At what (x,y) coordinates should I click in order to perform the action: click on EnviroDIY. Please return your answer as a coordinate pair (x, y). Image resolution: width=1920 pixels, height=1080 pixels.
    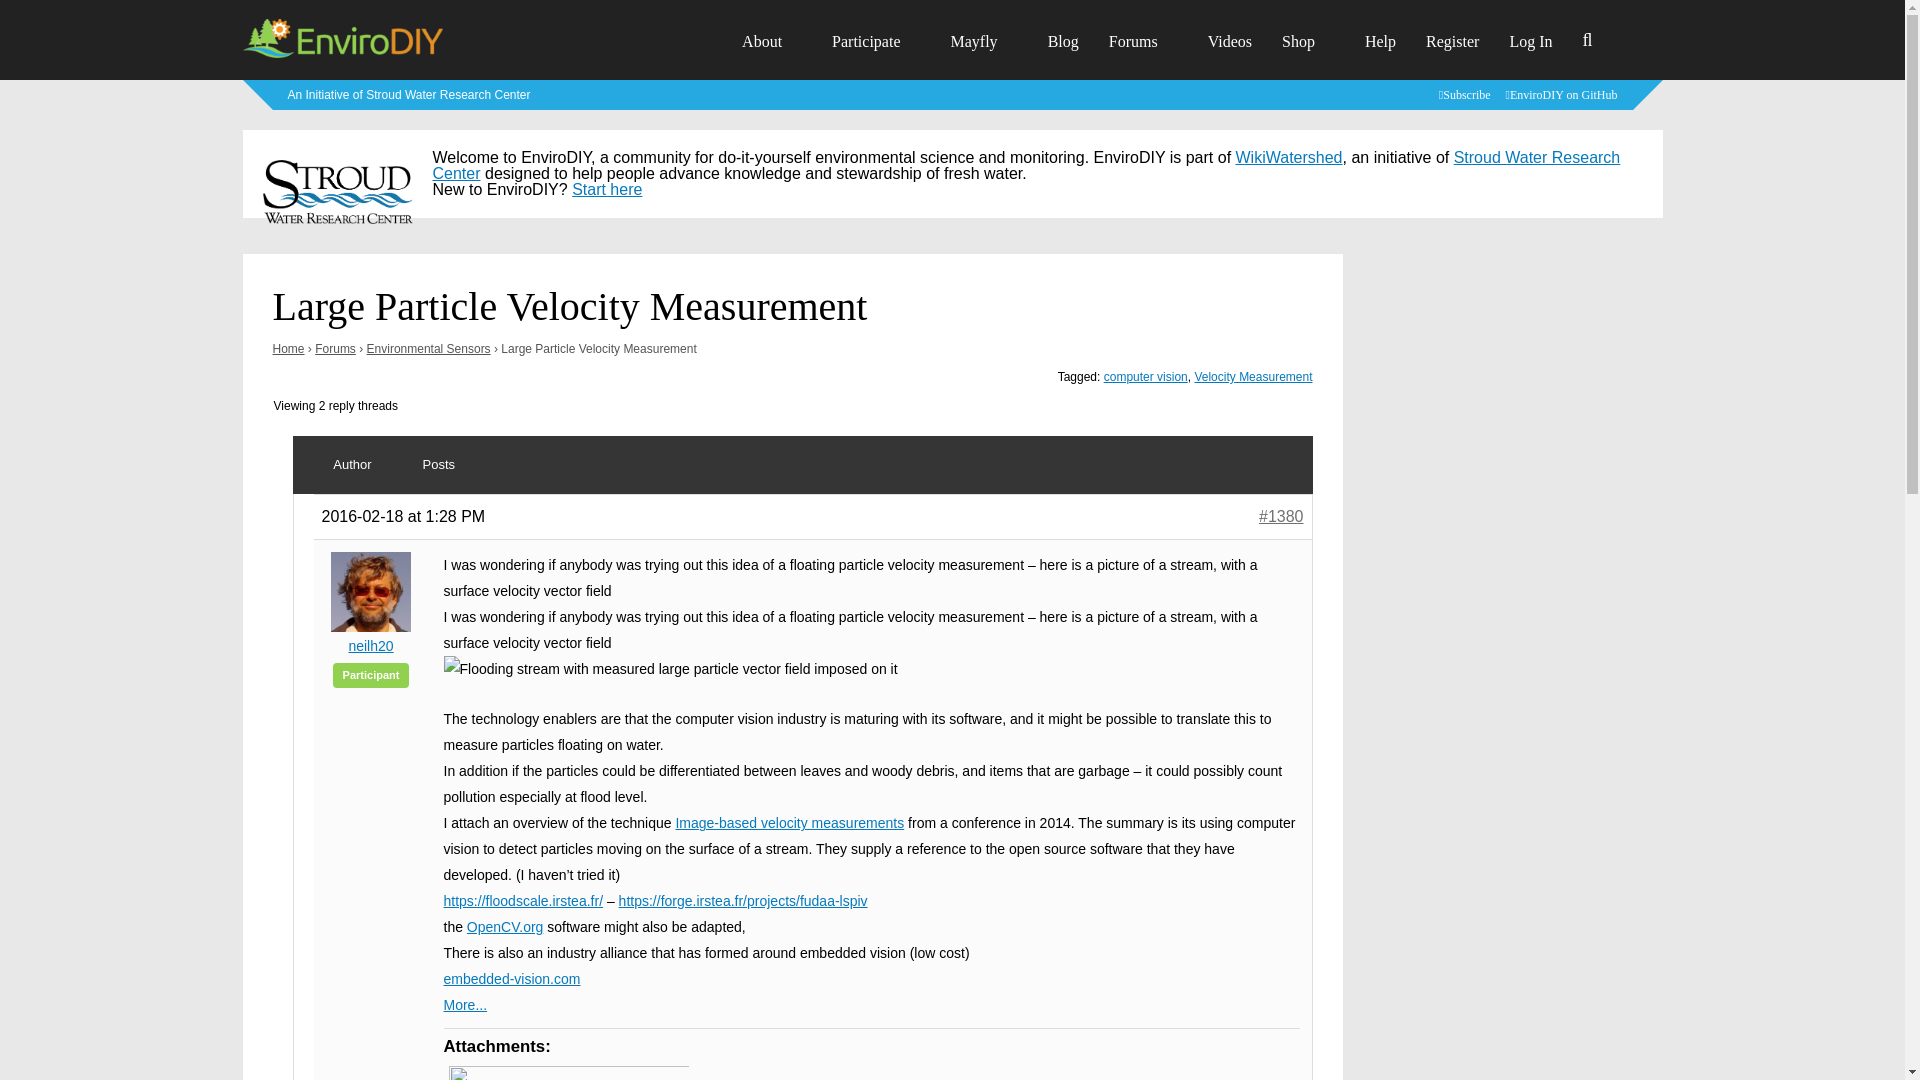
    Looking at the image, I should click on (341, 56).